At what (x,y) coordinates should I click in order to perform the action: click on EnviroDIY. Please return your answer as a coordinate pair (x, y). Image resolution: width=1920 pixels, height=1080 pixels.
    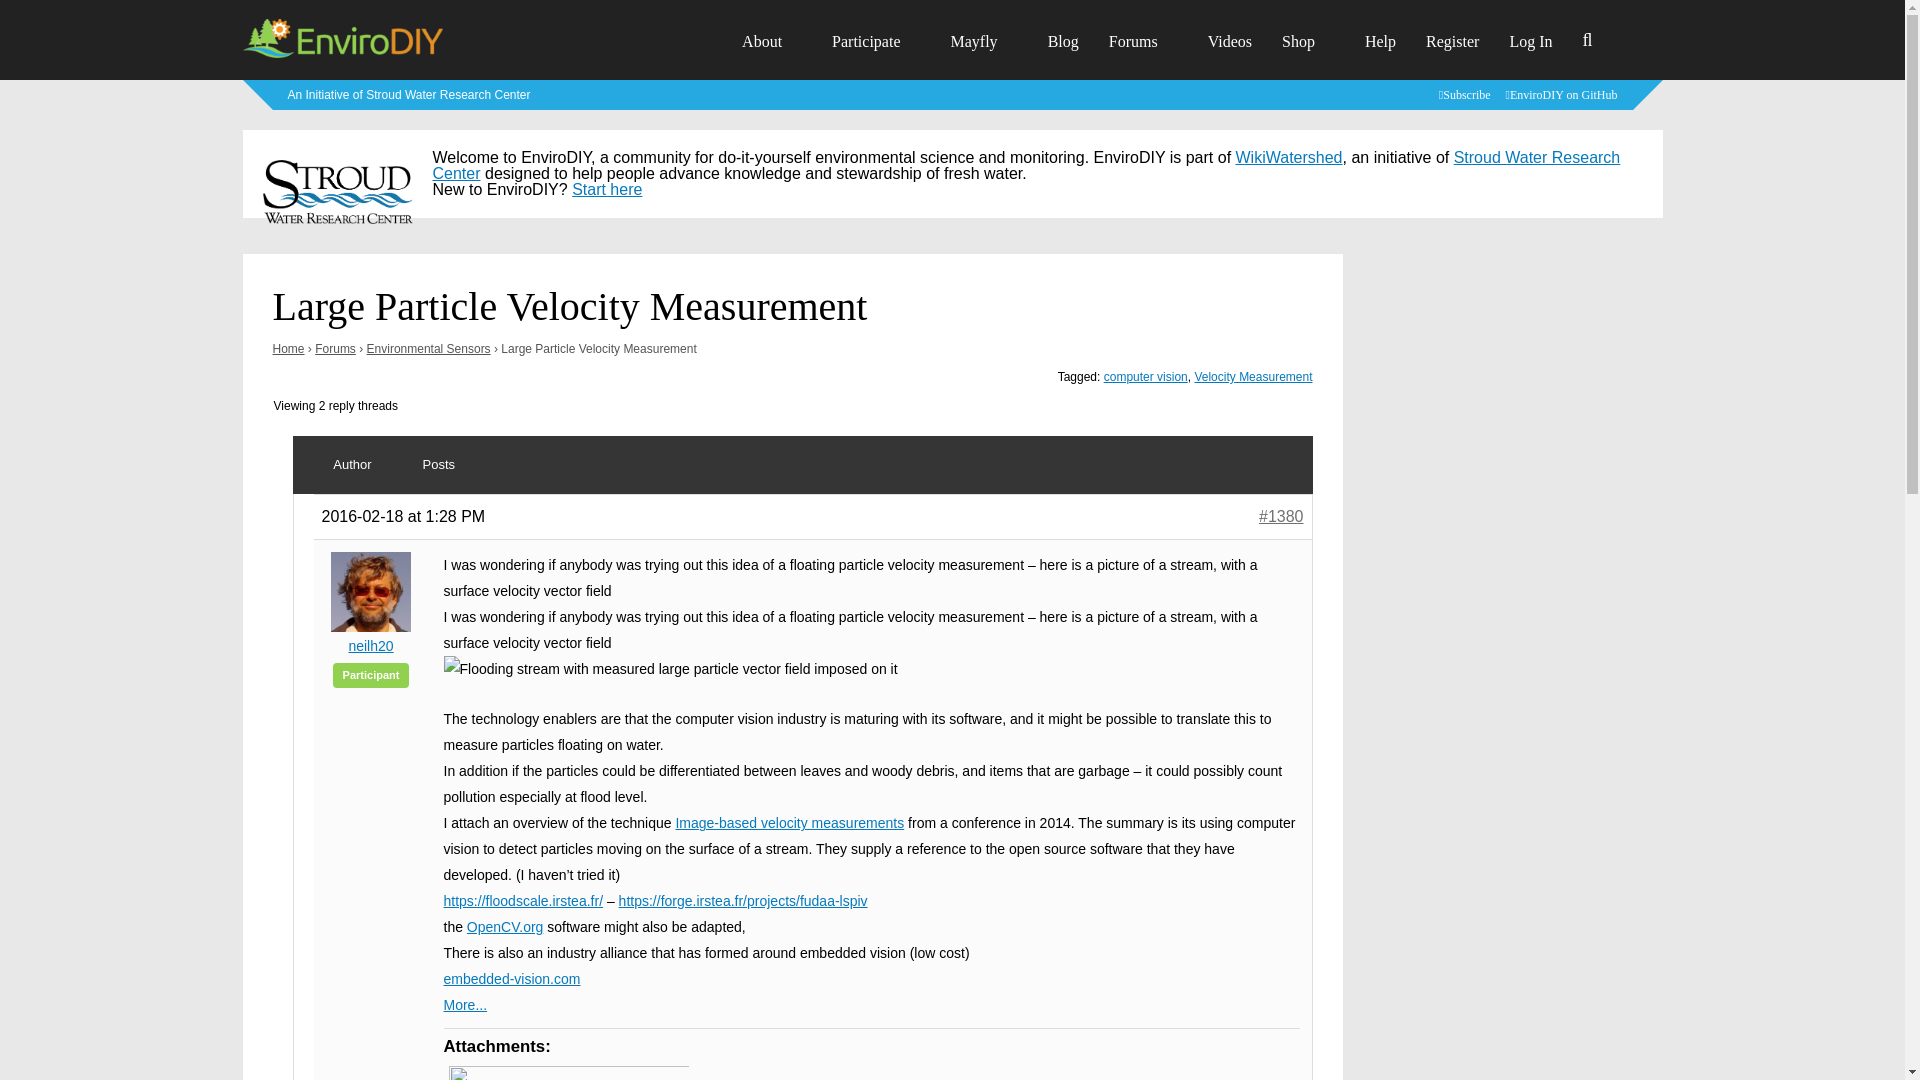
    Looking at the image, I should click on (341, 56).